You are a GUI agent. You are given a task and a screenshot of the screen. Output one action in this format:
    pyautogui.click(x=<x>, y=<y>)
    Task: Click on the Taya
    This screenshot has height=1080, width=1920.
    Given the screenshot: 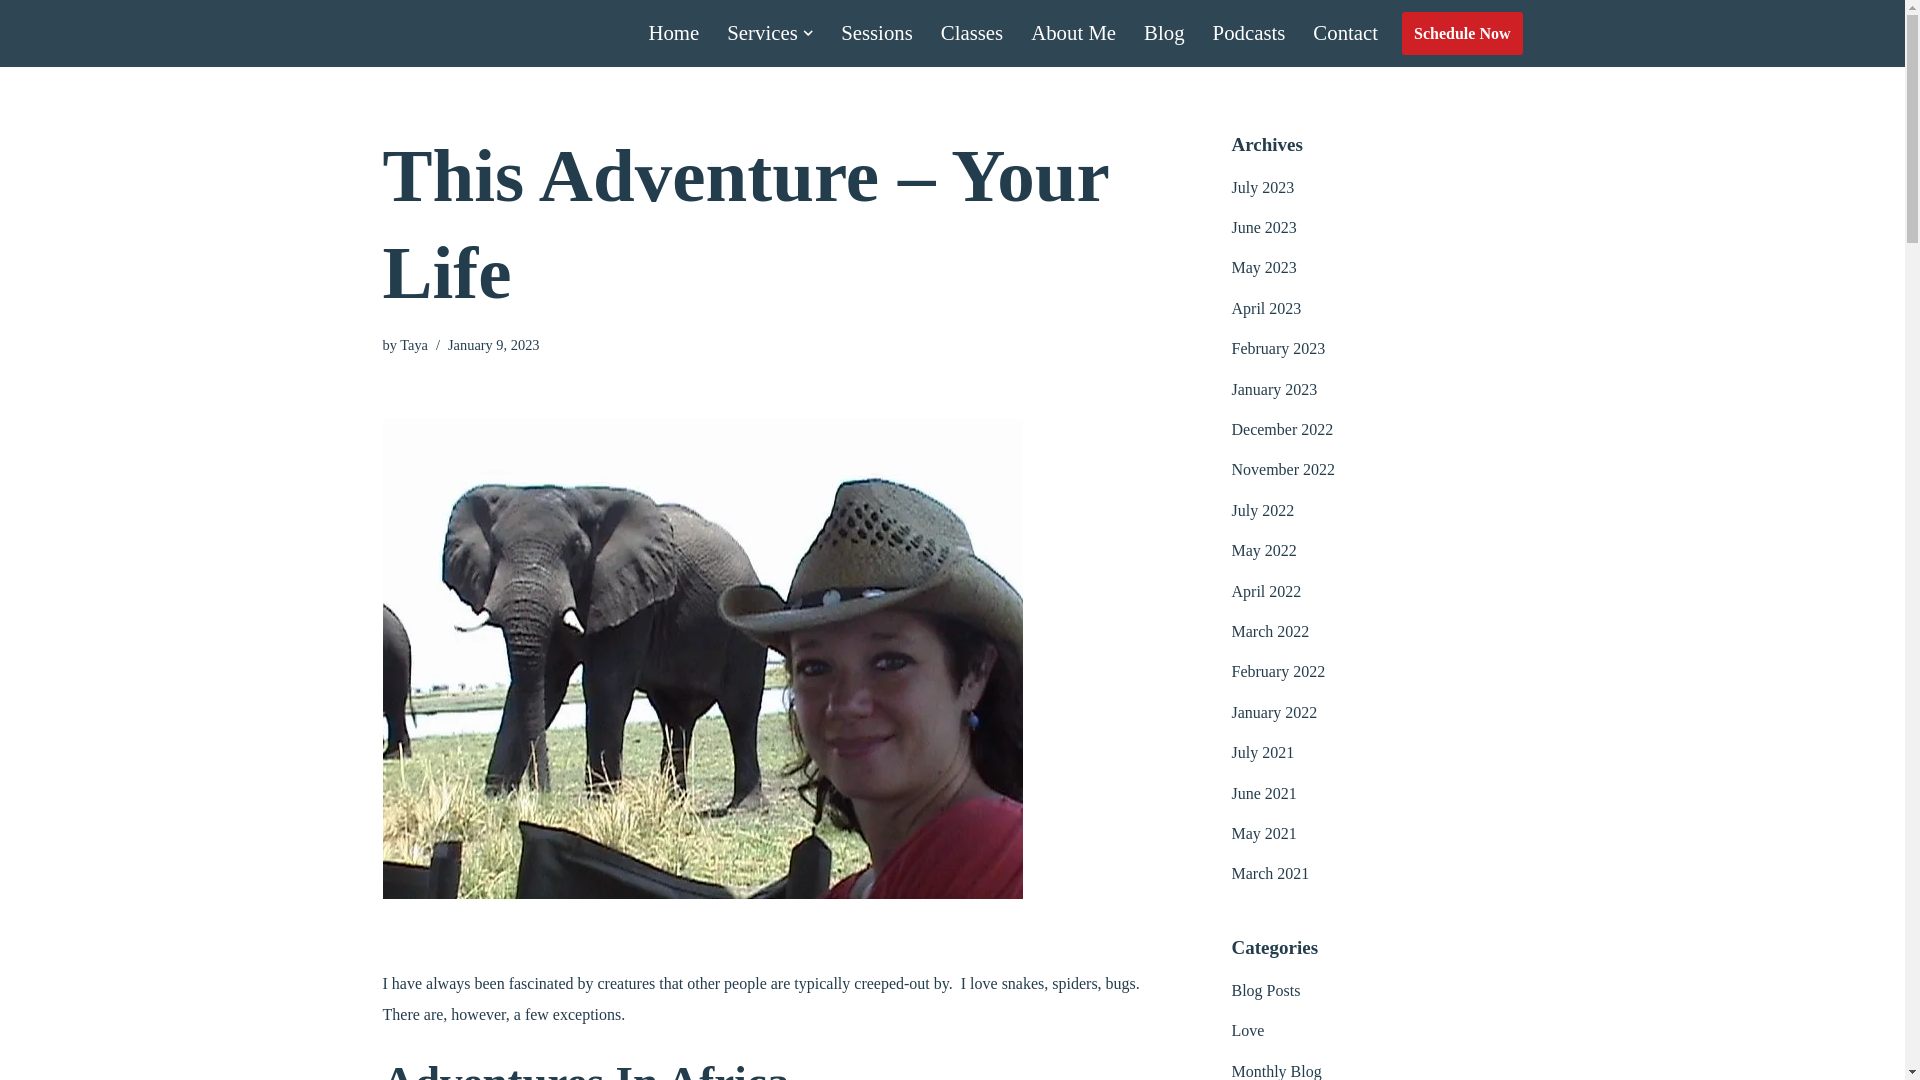 What is the action you would take?
    pyautogui.click(x=414, y=344)
    